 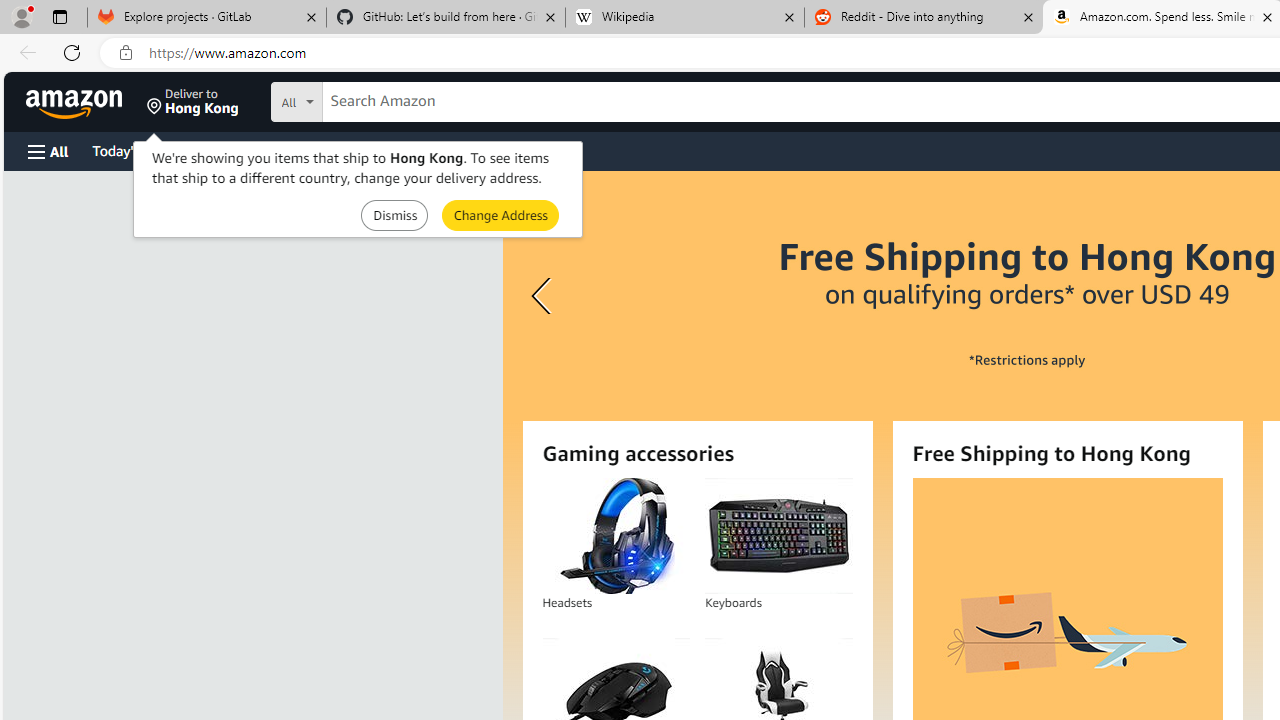 What do you see at coordinates (48, 151) in the screenshot?
I see `Open Menu` at bounding box center [48, 151].